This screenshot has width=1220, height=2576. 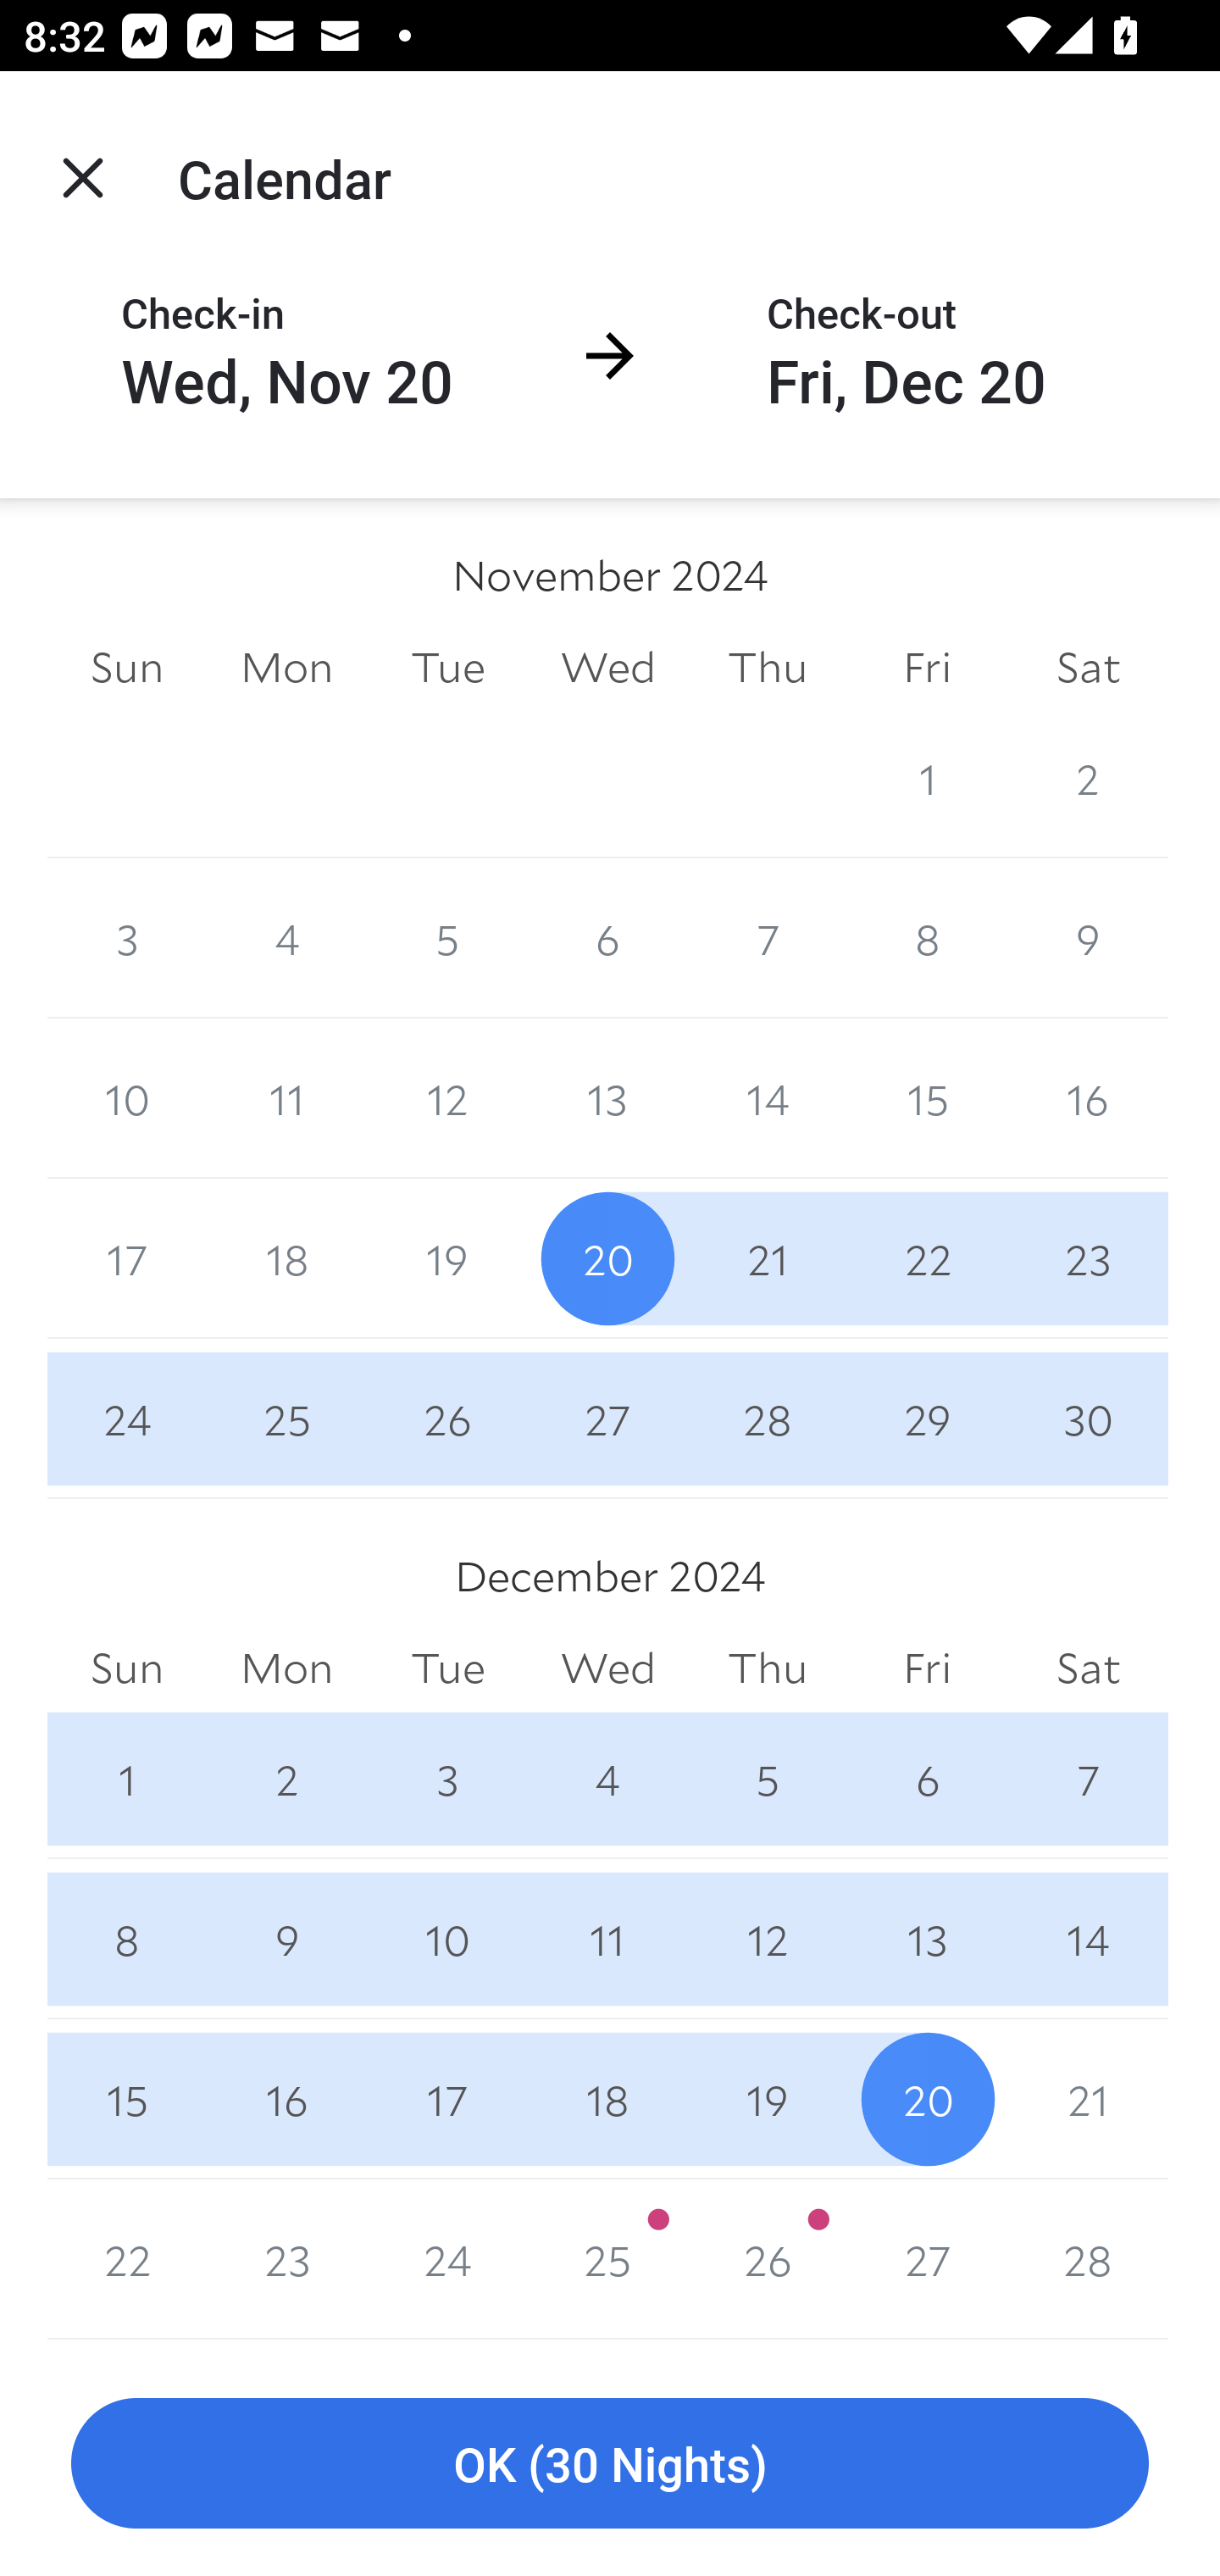 What do you see at coordinates (447, 1259) in the screenshot?
I see `19 19 November 2024` at bounding box center [447, 1259].